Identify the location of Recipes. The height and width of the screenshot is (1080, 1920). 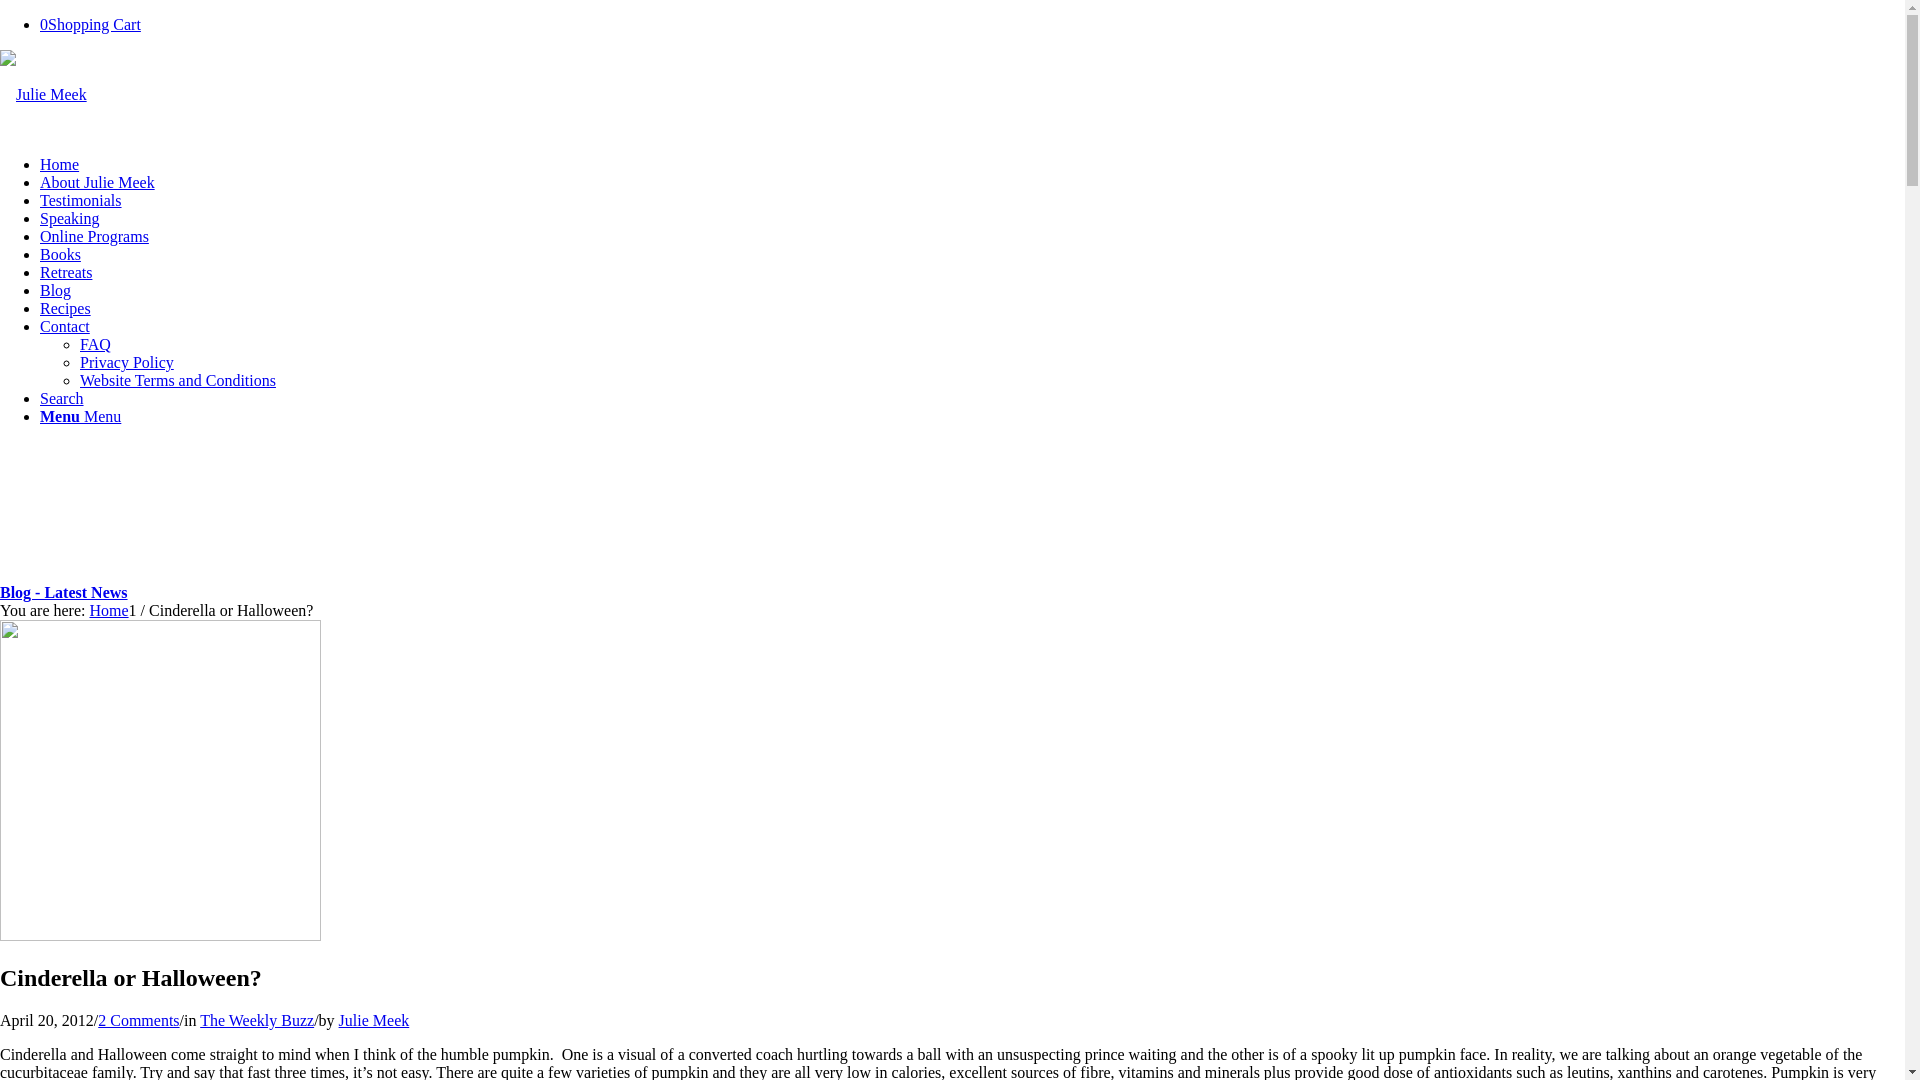
(66, 308).